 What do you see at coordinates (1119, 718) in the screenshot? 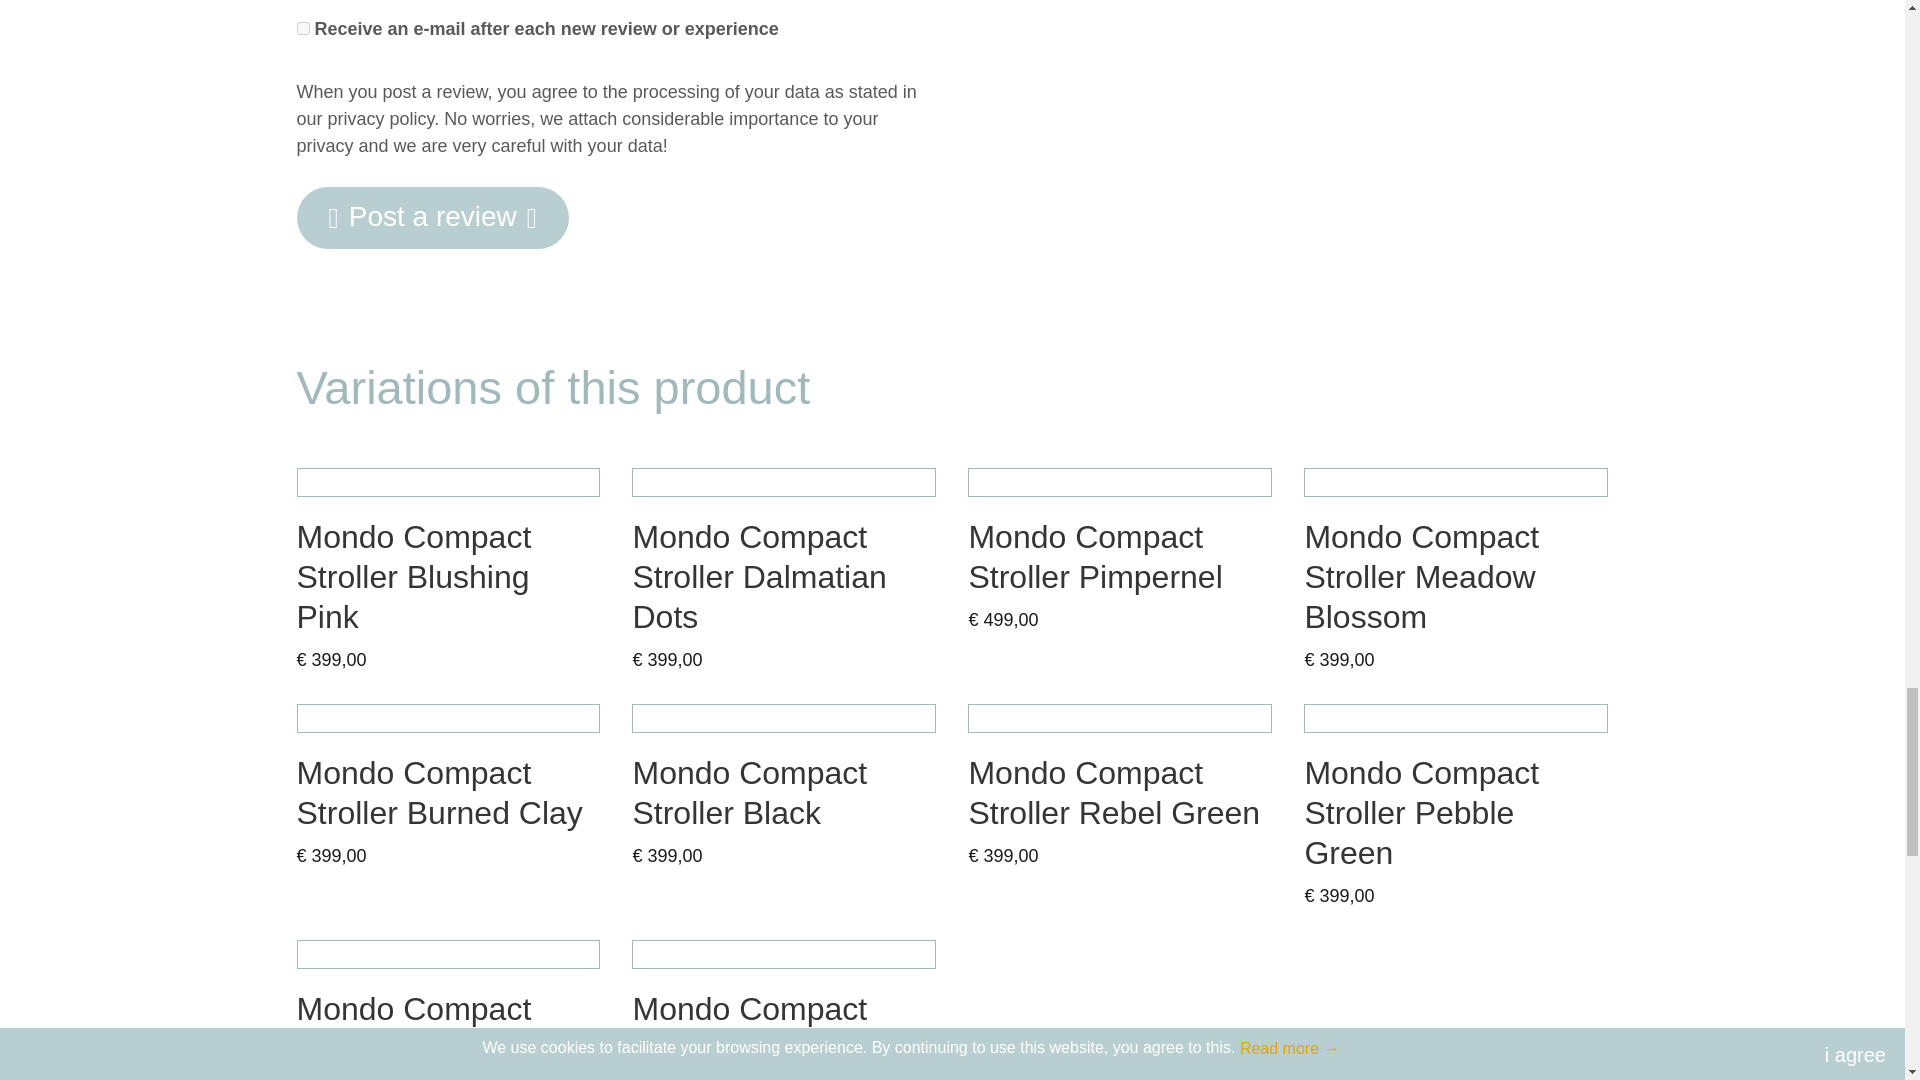
I see `Mondo Compact Stroller Rebel Green` at bounding box center [1119, 718].